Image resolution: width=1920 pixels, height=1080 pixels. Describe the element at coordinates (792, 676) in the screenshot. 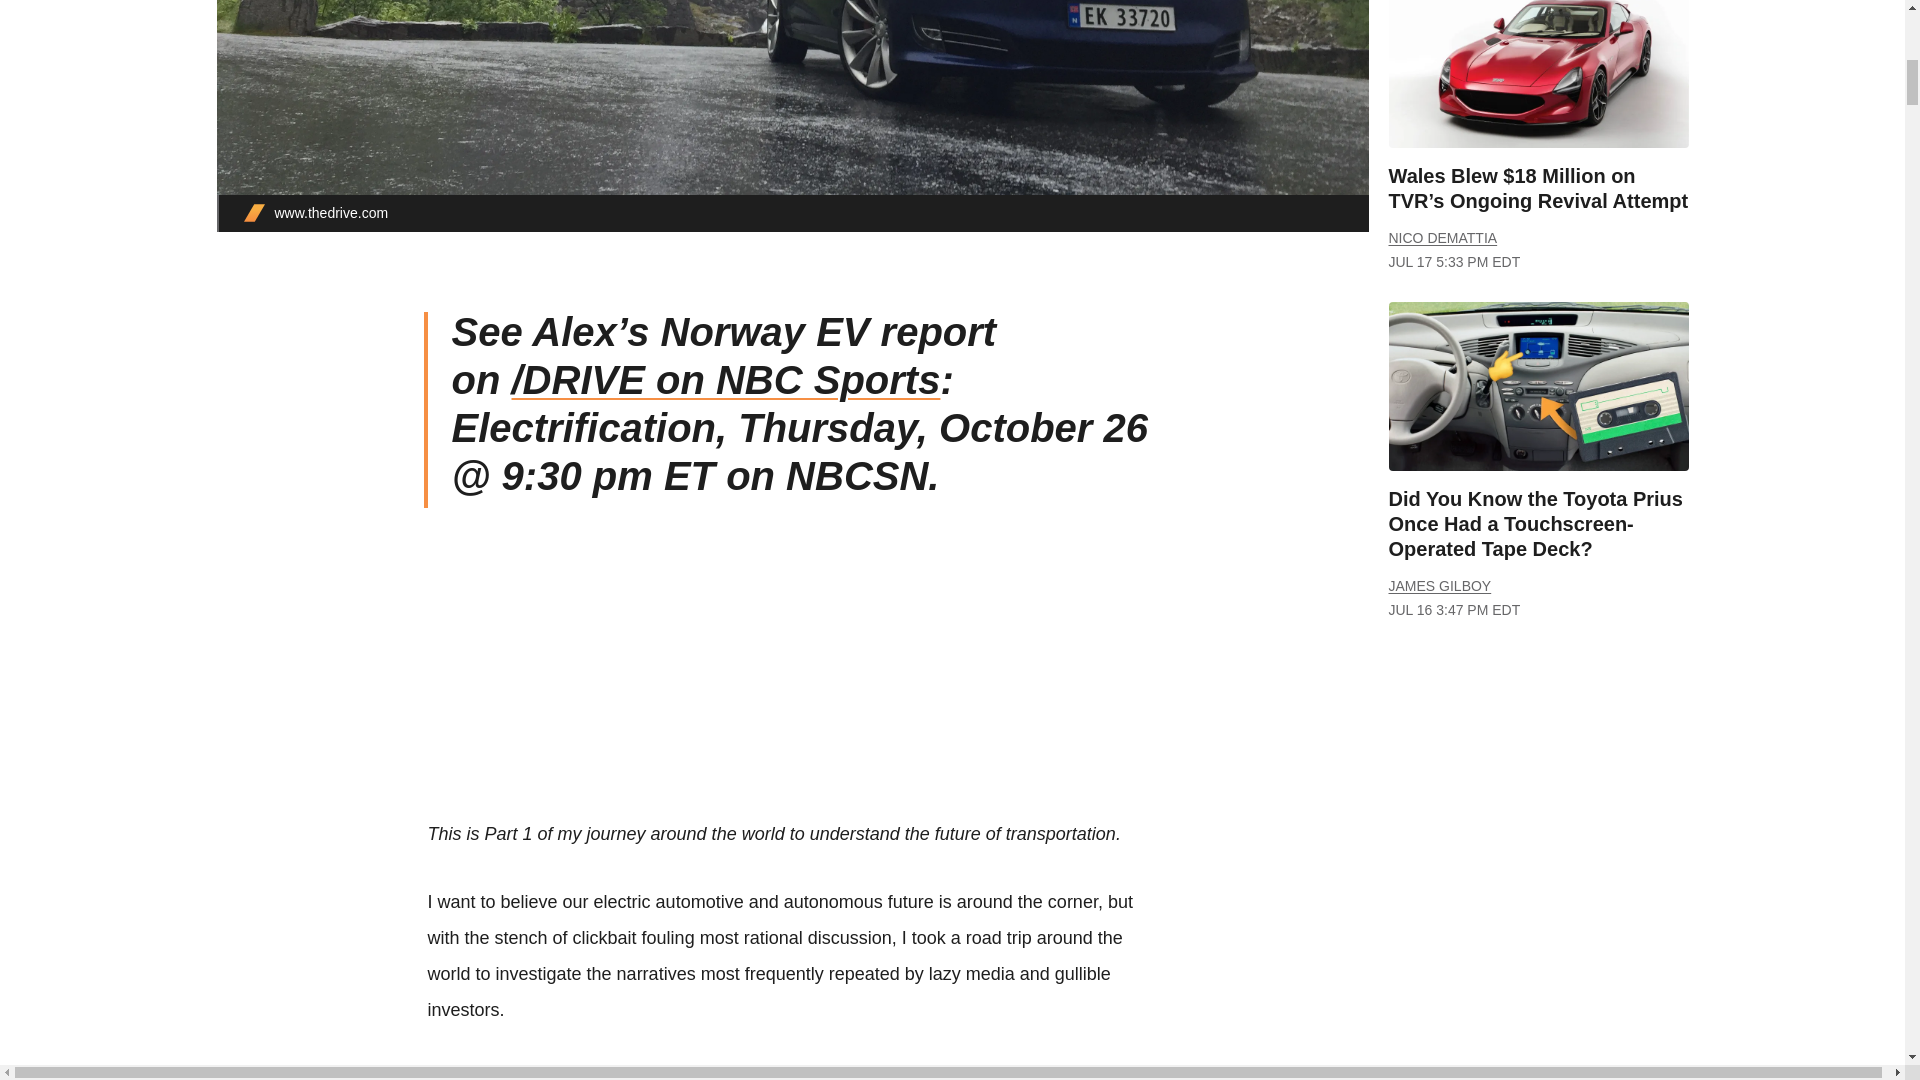

I see `3rd party ad content` at that location.